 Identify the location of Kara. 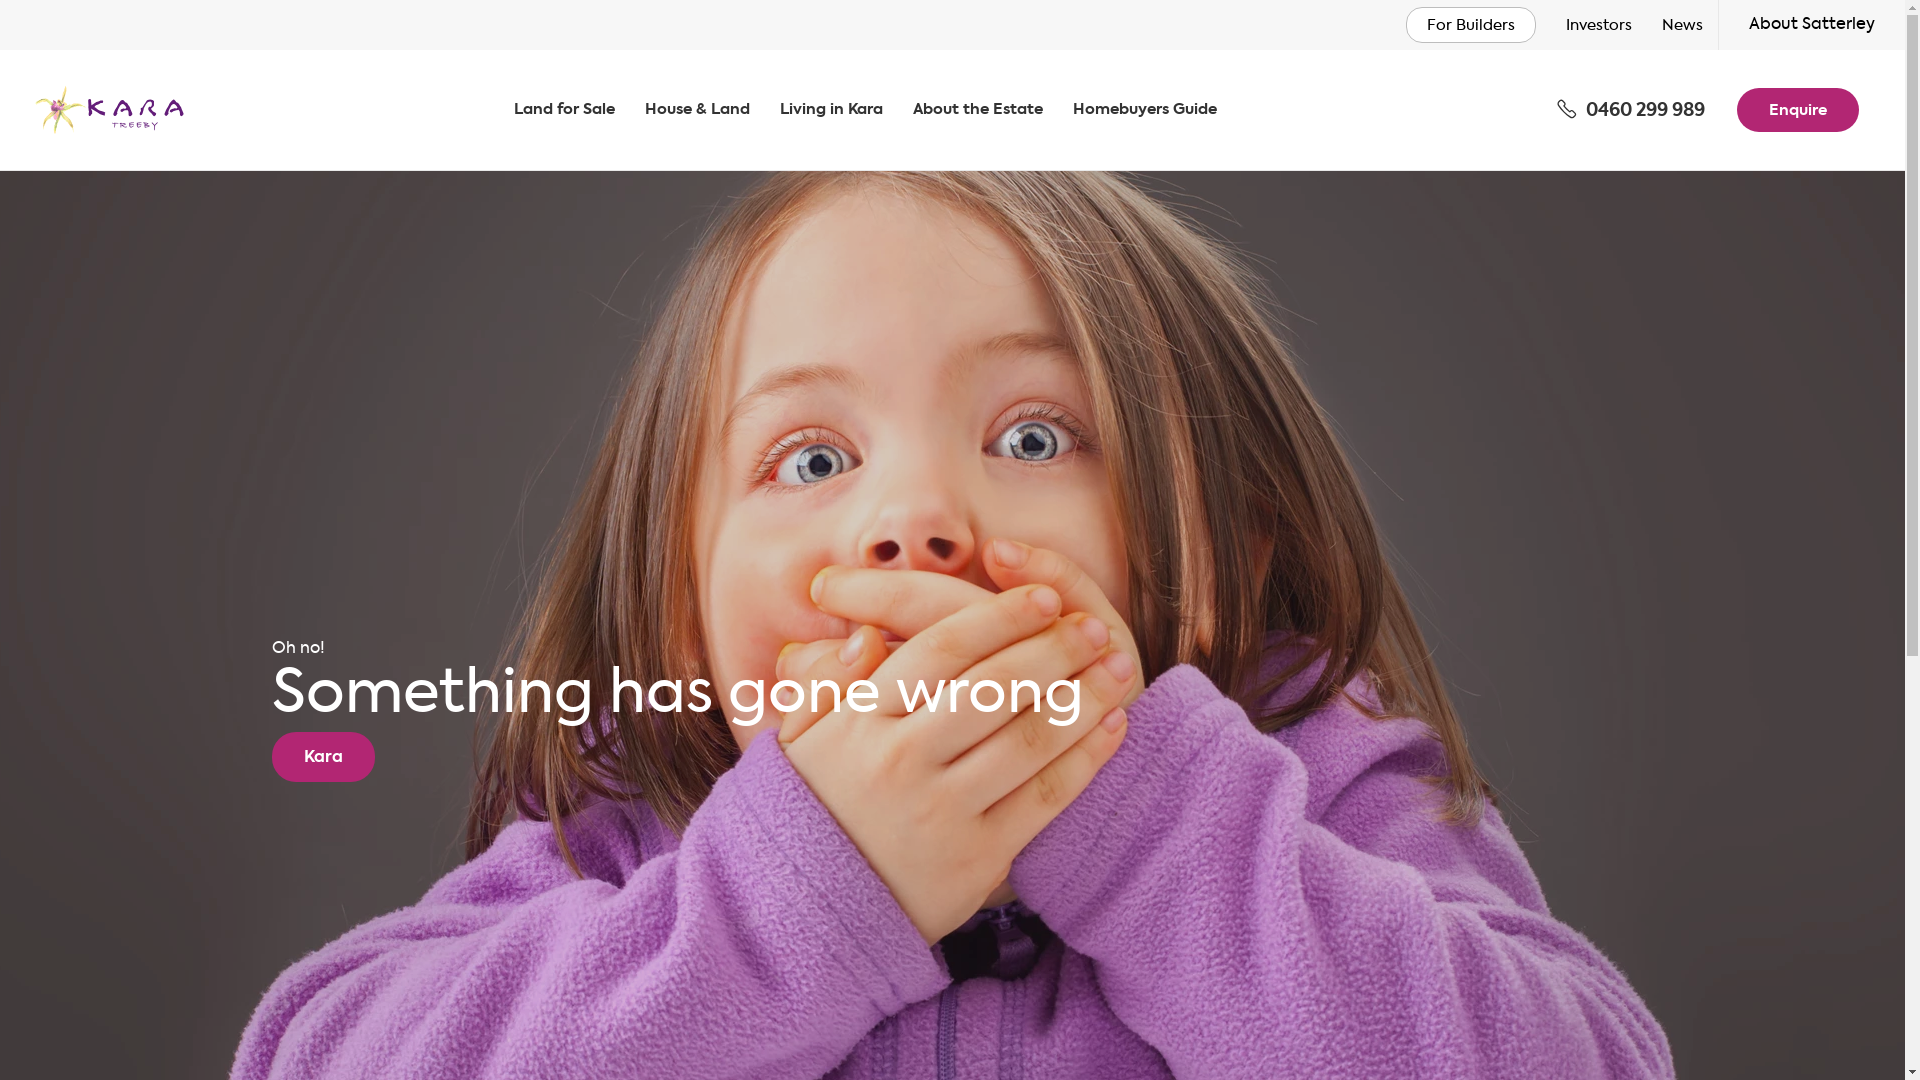
(324, 757).